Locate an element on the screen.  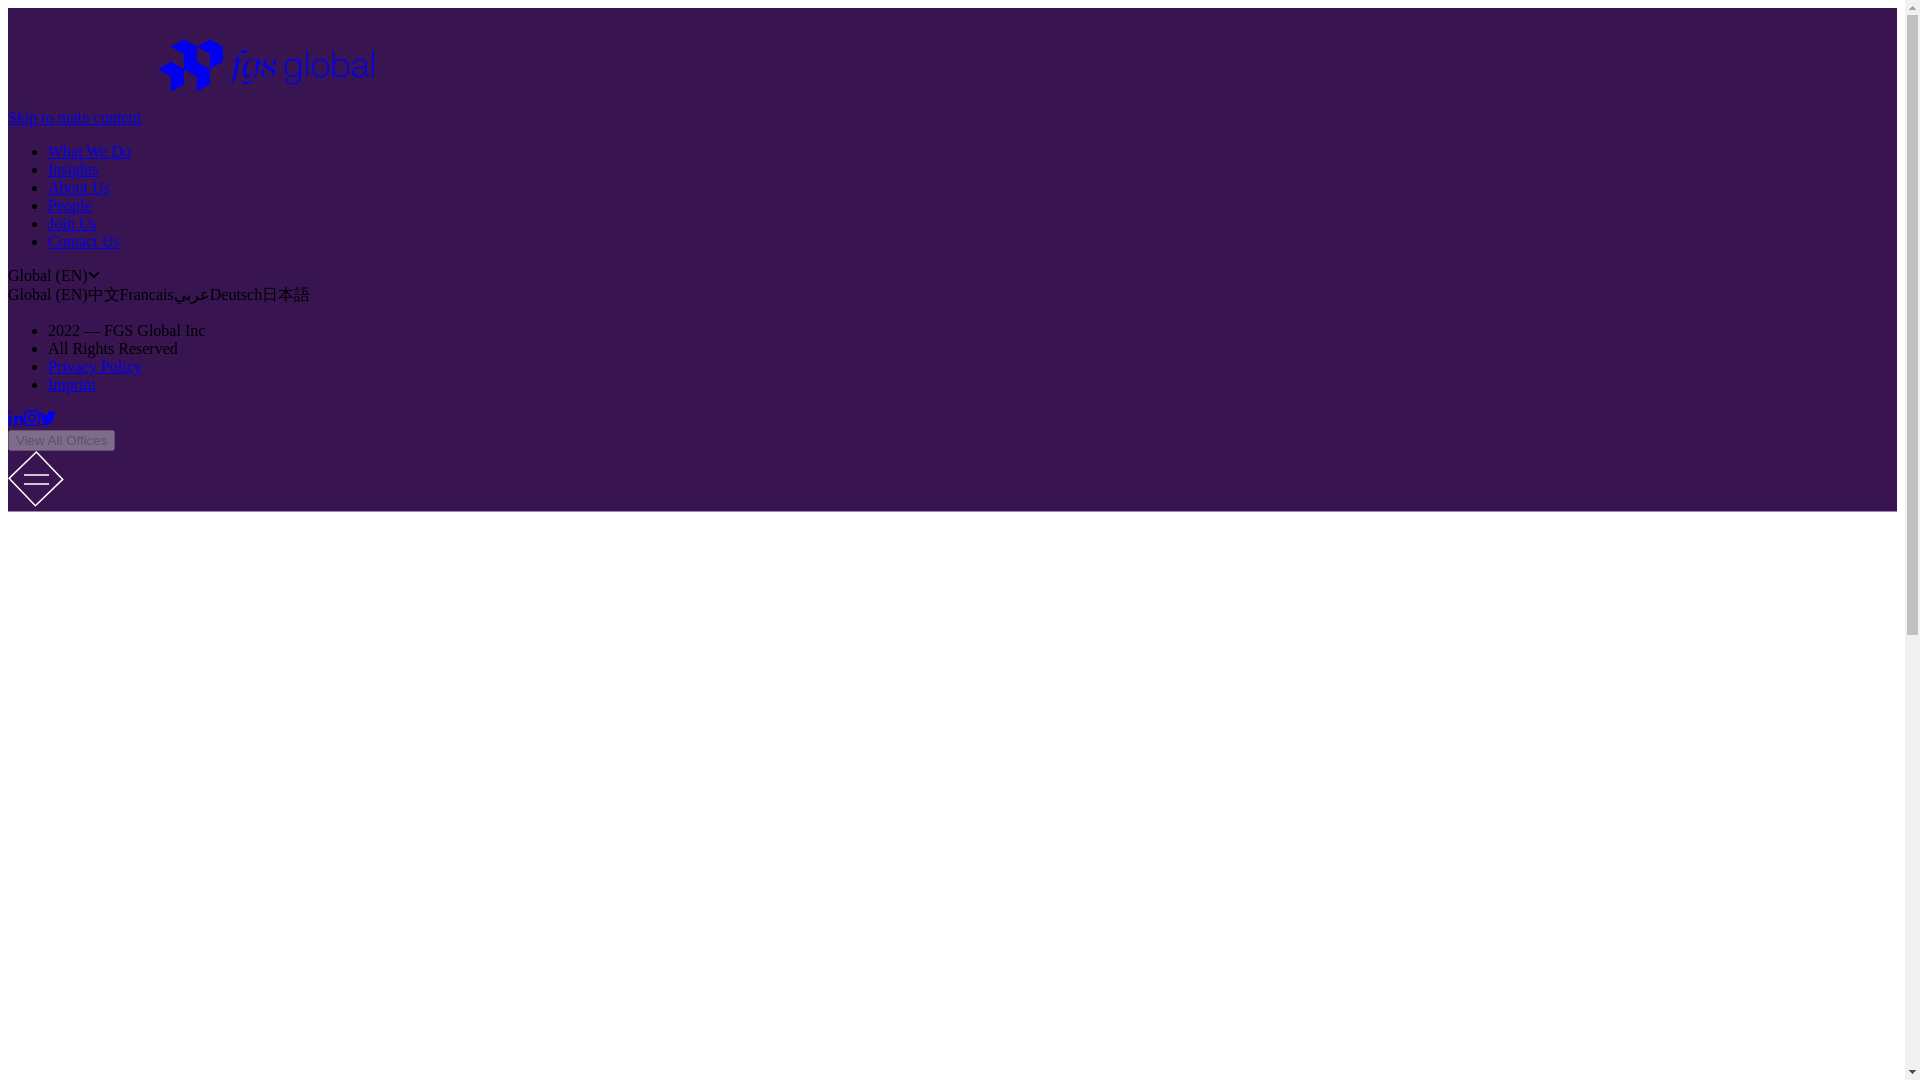
Insights is located at coordinates (74, 169).